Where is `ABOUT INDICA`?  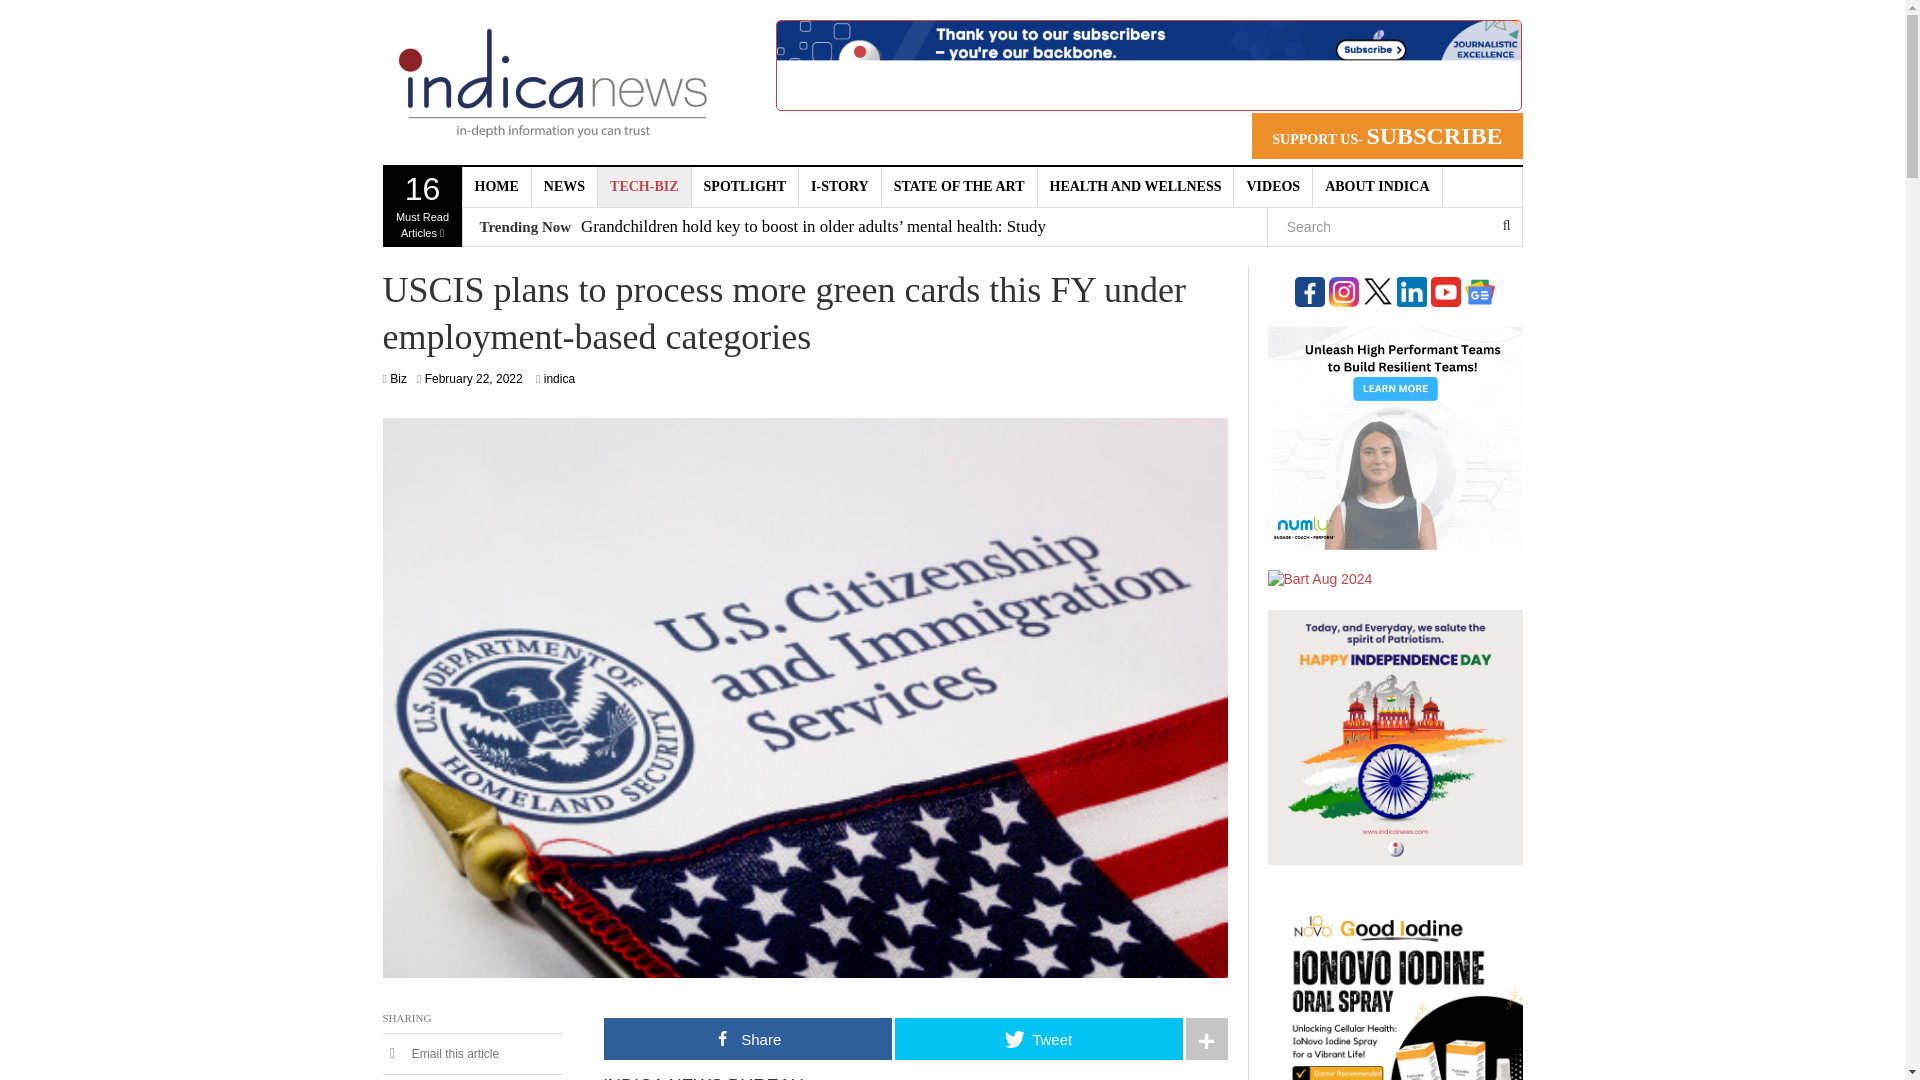
ABOUT INDICA is located at coordinates (1136, 187).